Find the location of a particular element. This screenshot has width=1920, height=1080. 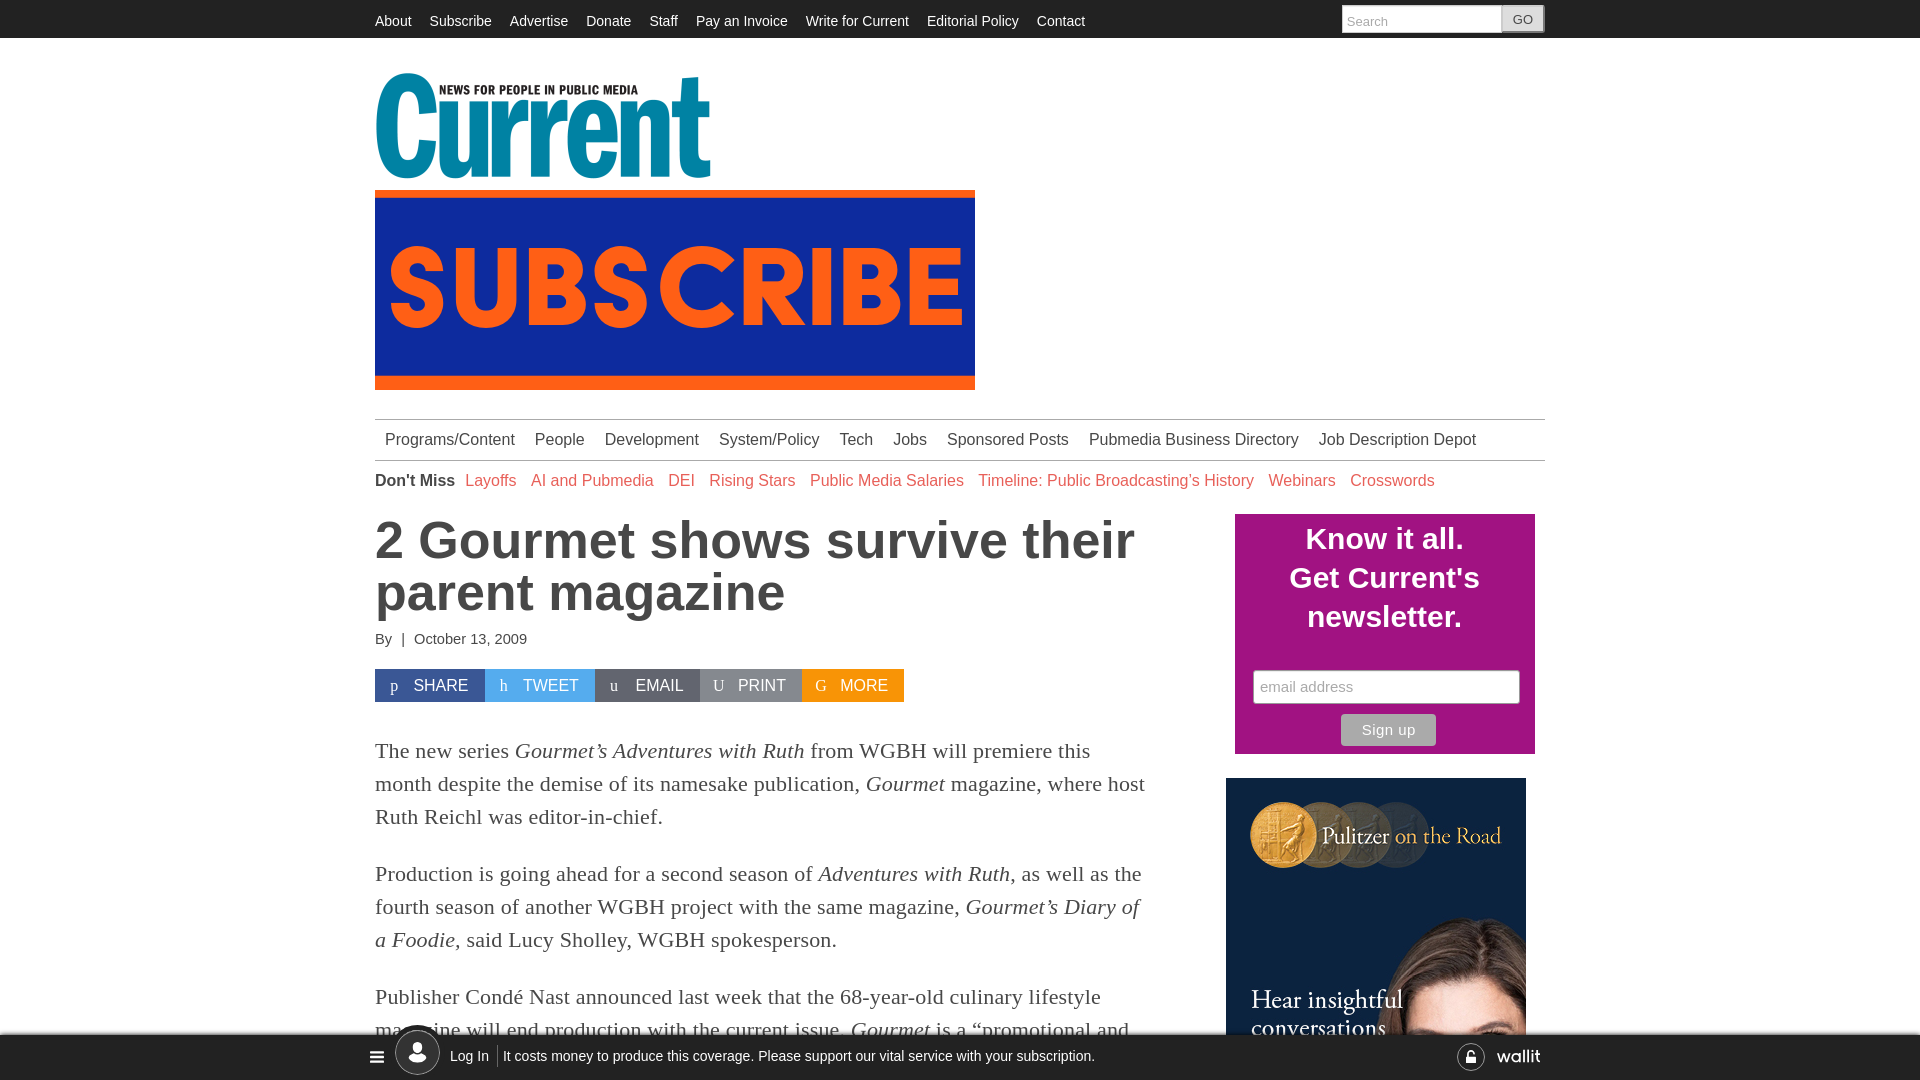

GO is located at coordinates (1523, 19).